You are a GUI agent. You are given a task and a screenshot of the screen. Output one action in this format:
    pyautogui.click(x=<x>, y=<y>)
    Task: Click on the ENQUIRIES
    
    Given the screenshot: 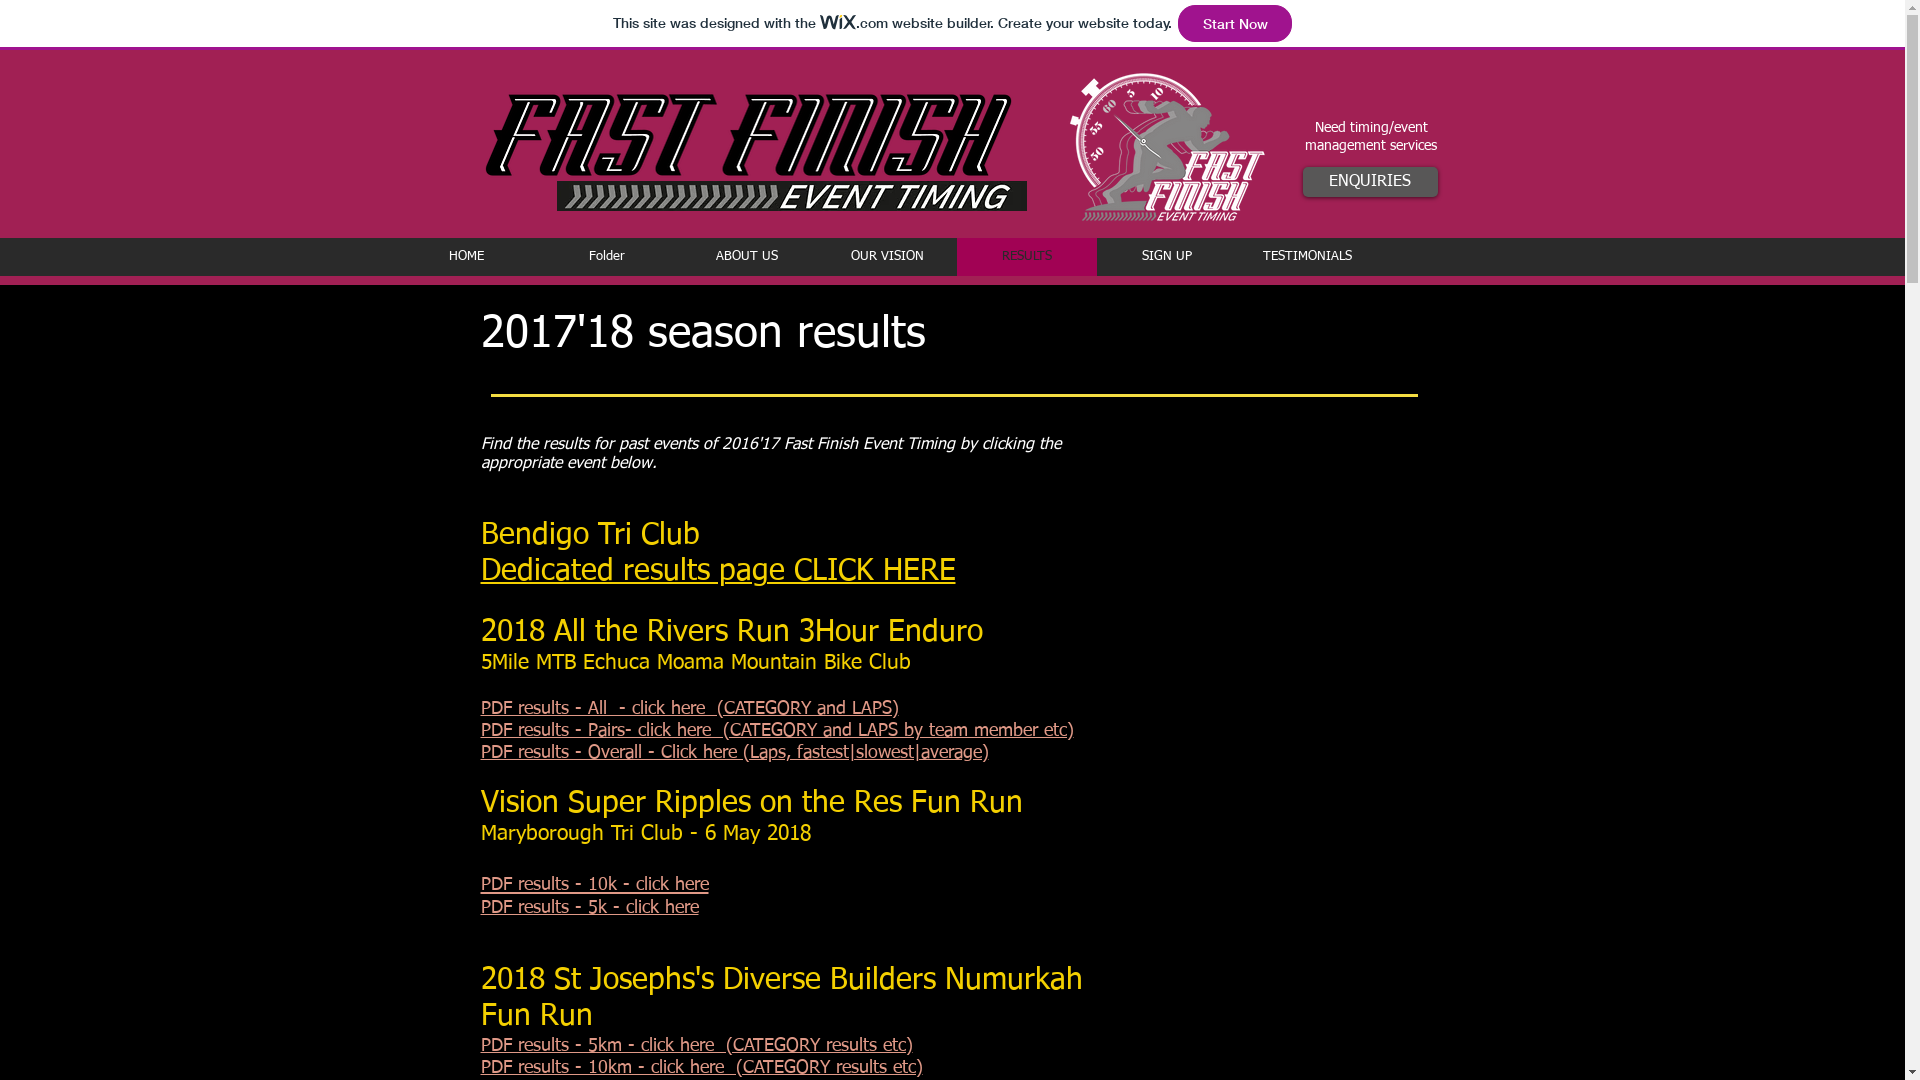 What is the action you would take?
    pyautogui.click(x=1370, y=182)
    